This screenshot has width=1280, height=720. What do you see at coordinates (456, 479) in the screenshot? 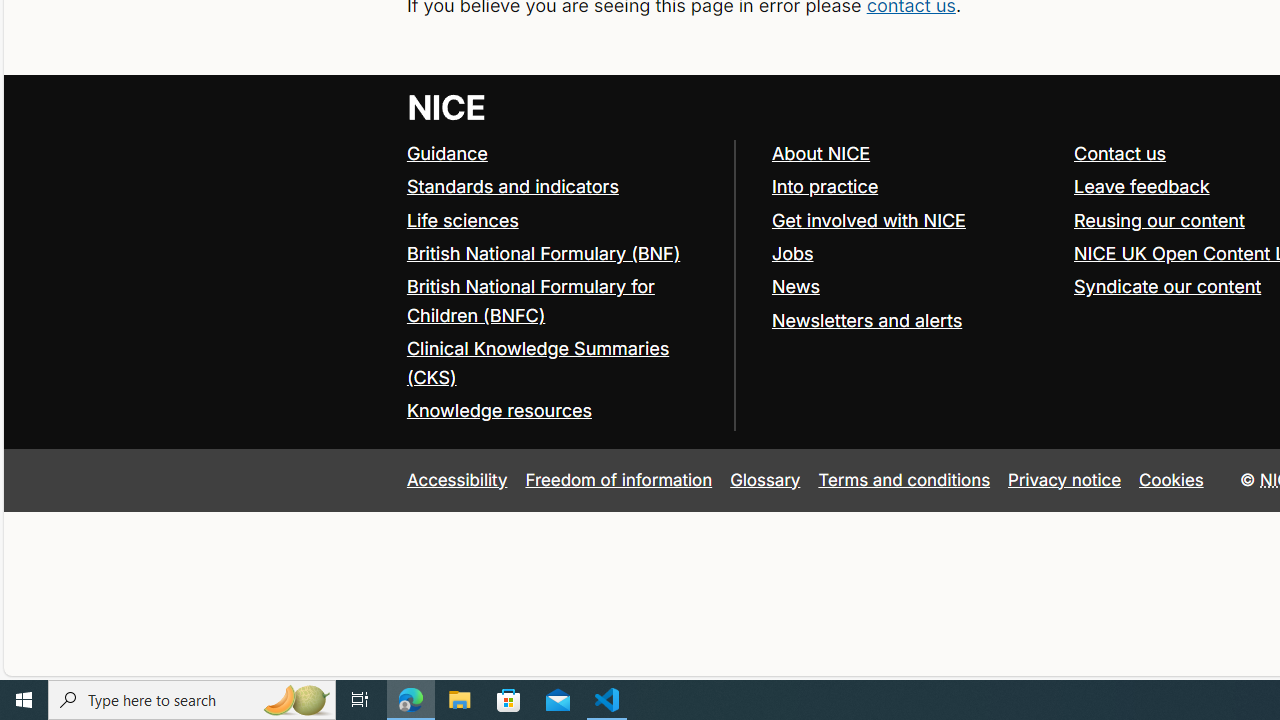
I see `Accessibility` at bounding box center [456, 479].